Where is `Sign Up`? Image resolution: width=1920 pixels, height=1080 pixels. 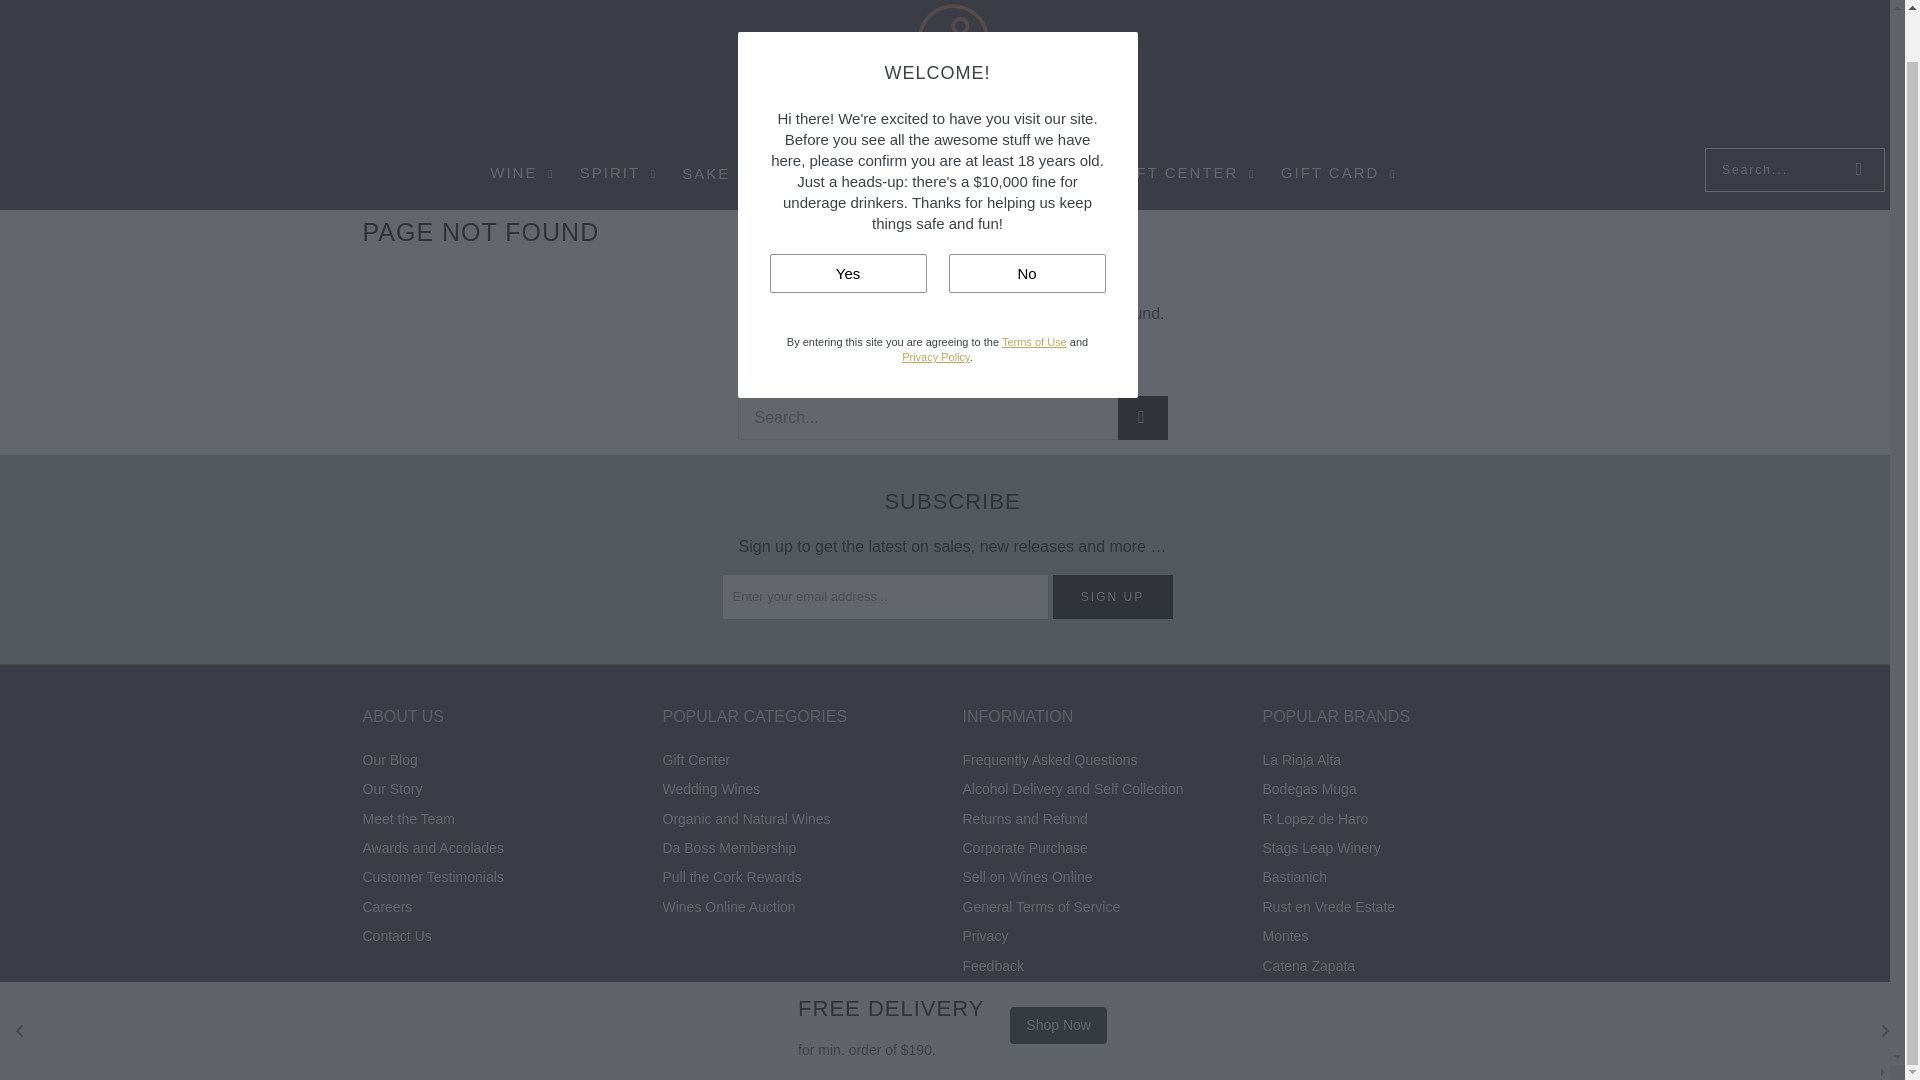
Sign Up is located at coordinates (1112, 596).